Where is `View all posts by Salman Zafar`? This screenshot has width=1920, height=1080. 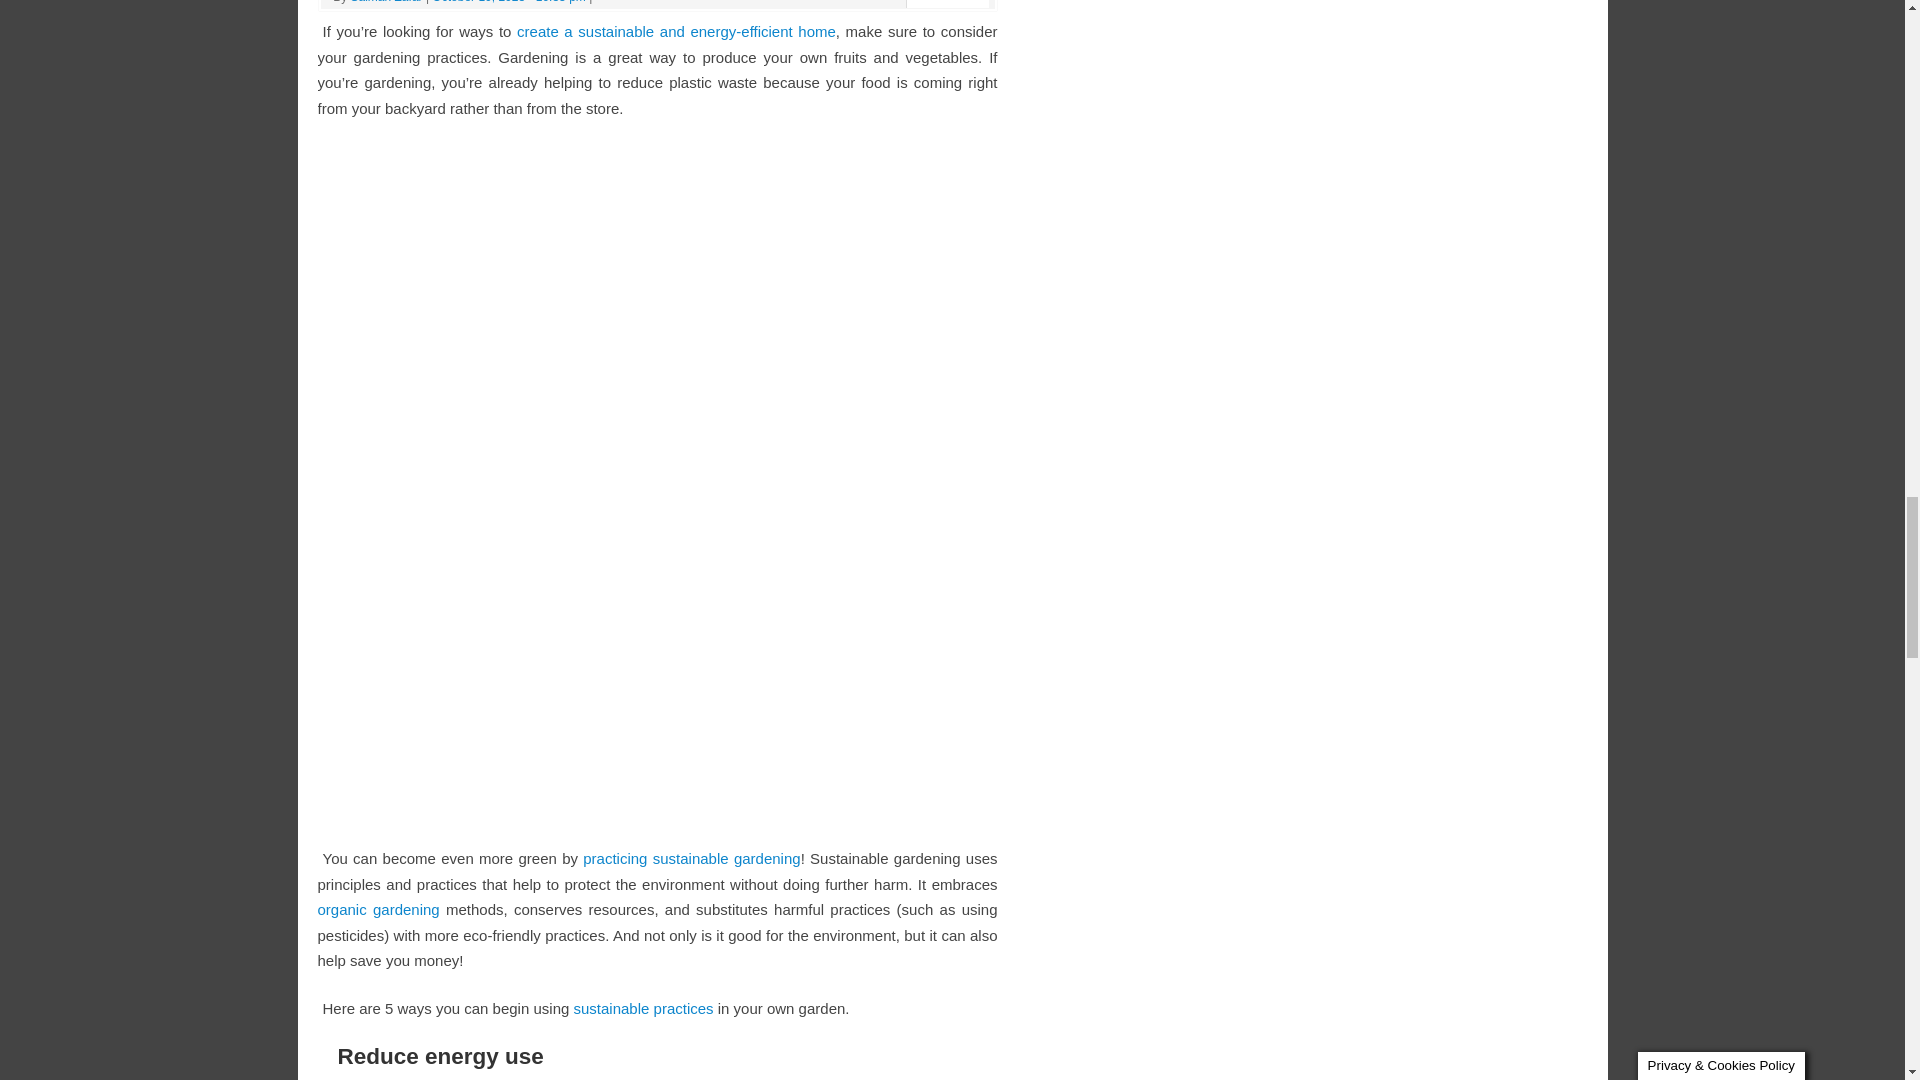 View all posts by Salman Zafar is located at coordinates (386, 2).